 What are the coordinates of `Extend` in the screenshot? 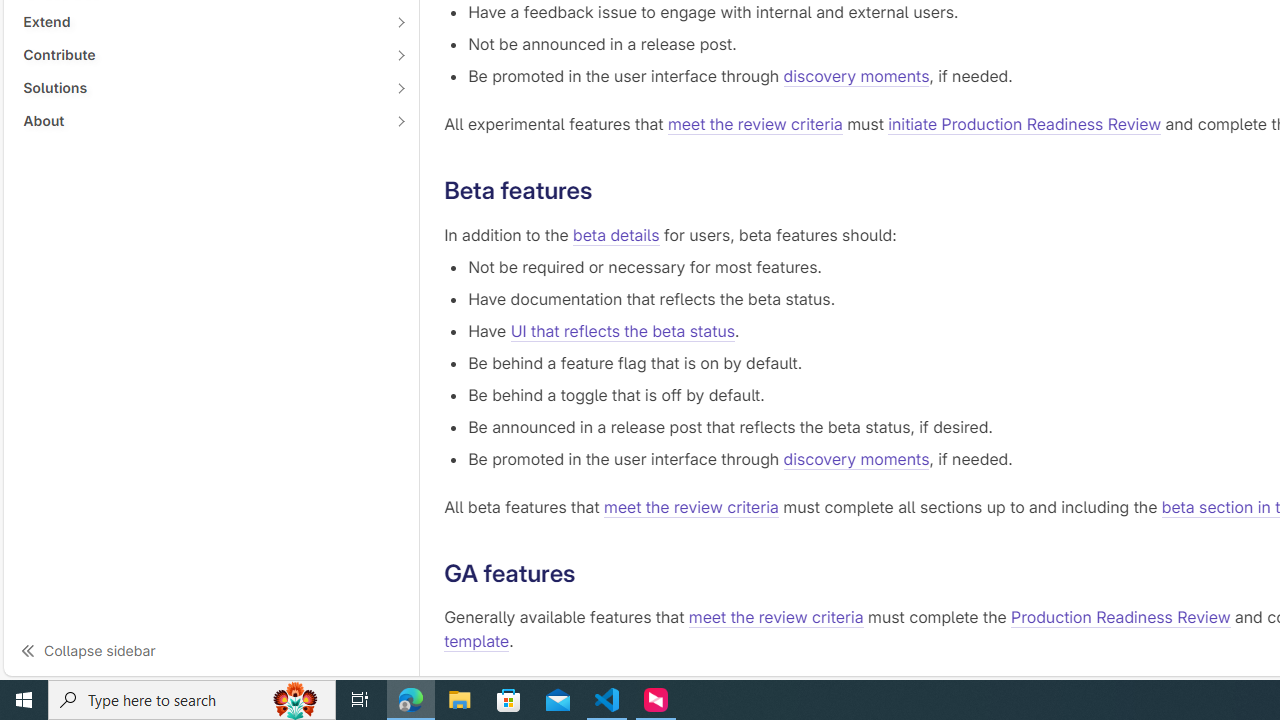 It's located at (200, 22).